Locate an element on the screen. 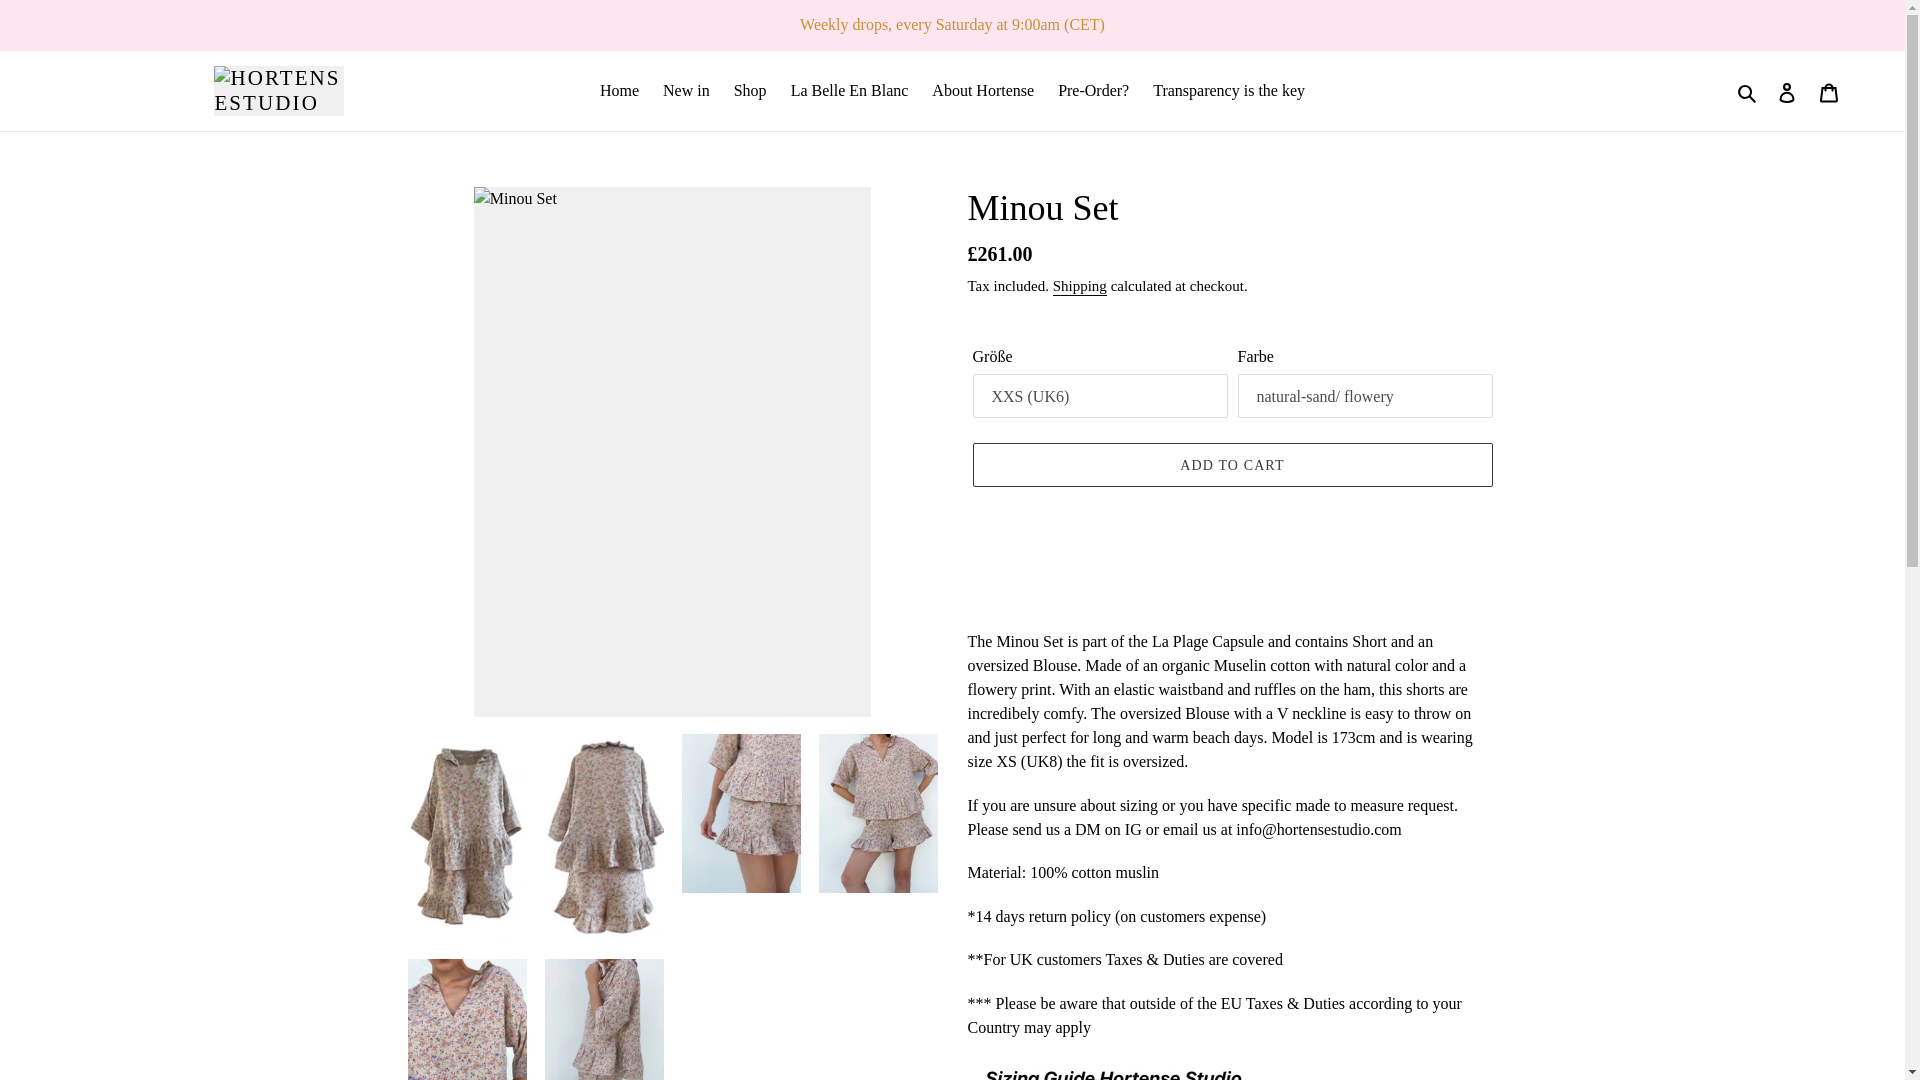  ADD TO CART is located at coordinates (1231, 464).